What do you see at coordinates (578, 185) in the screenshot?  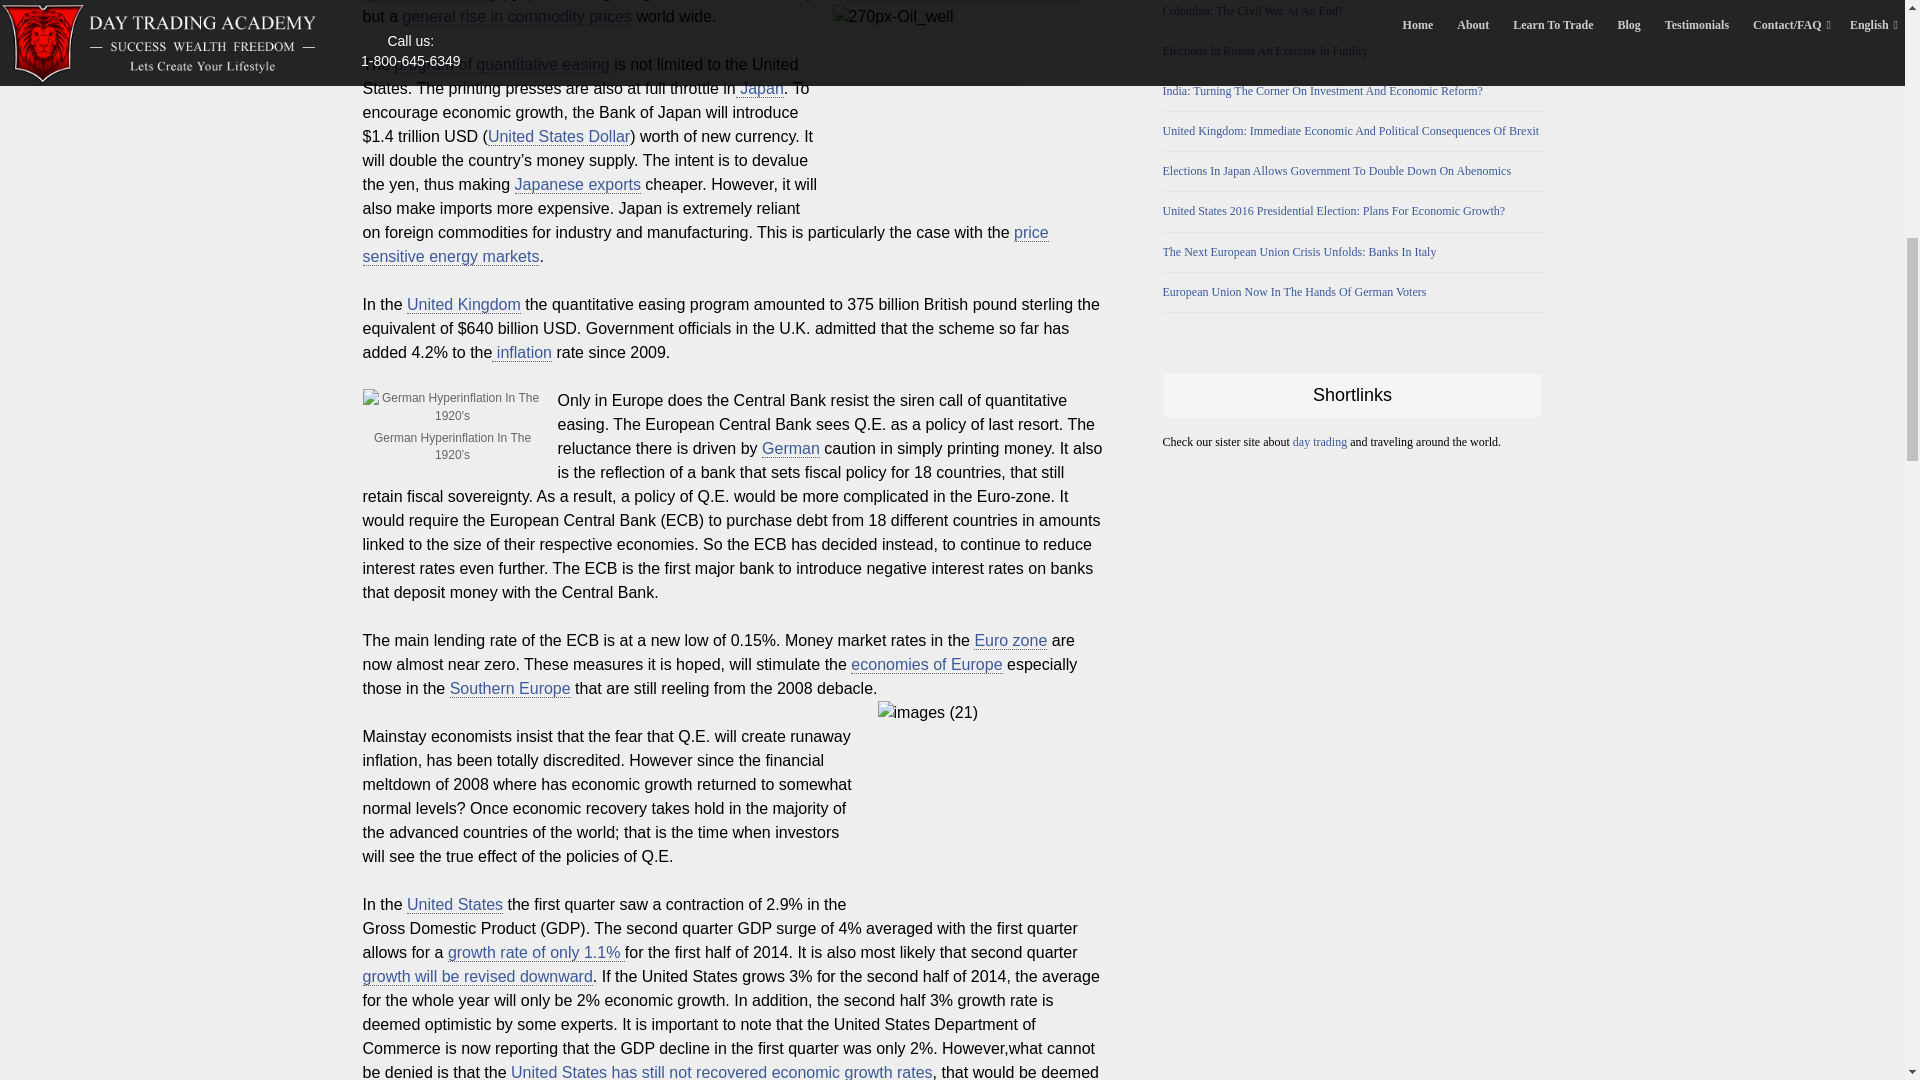 I see `Time For Investors To Short The Japanese Stock Market?` at bounding box center [578, 185].